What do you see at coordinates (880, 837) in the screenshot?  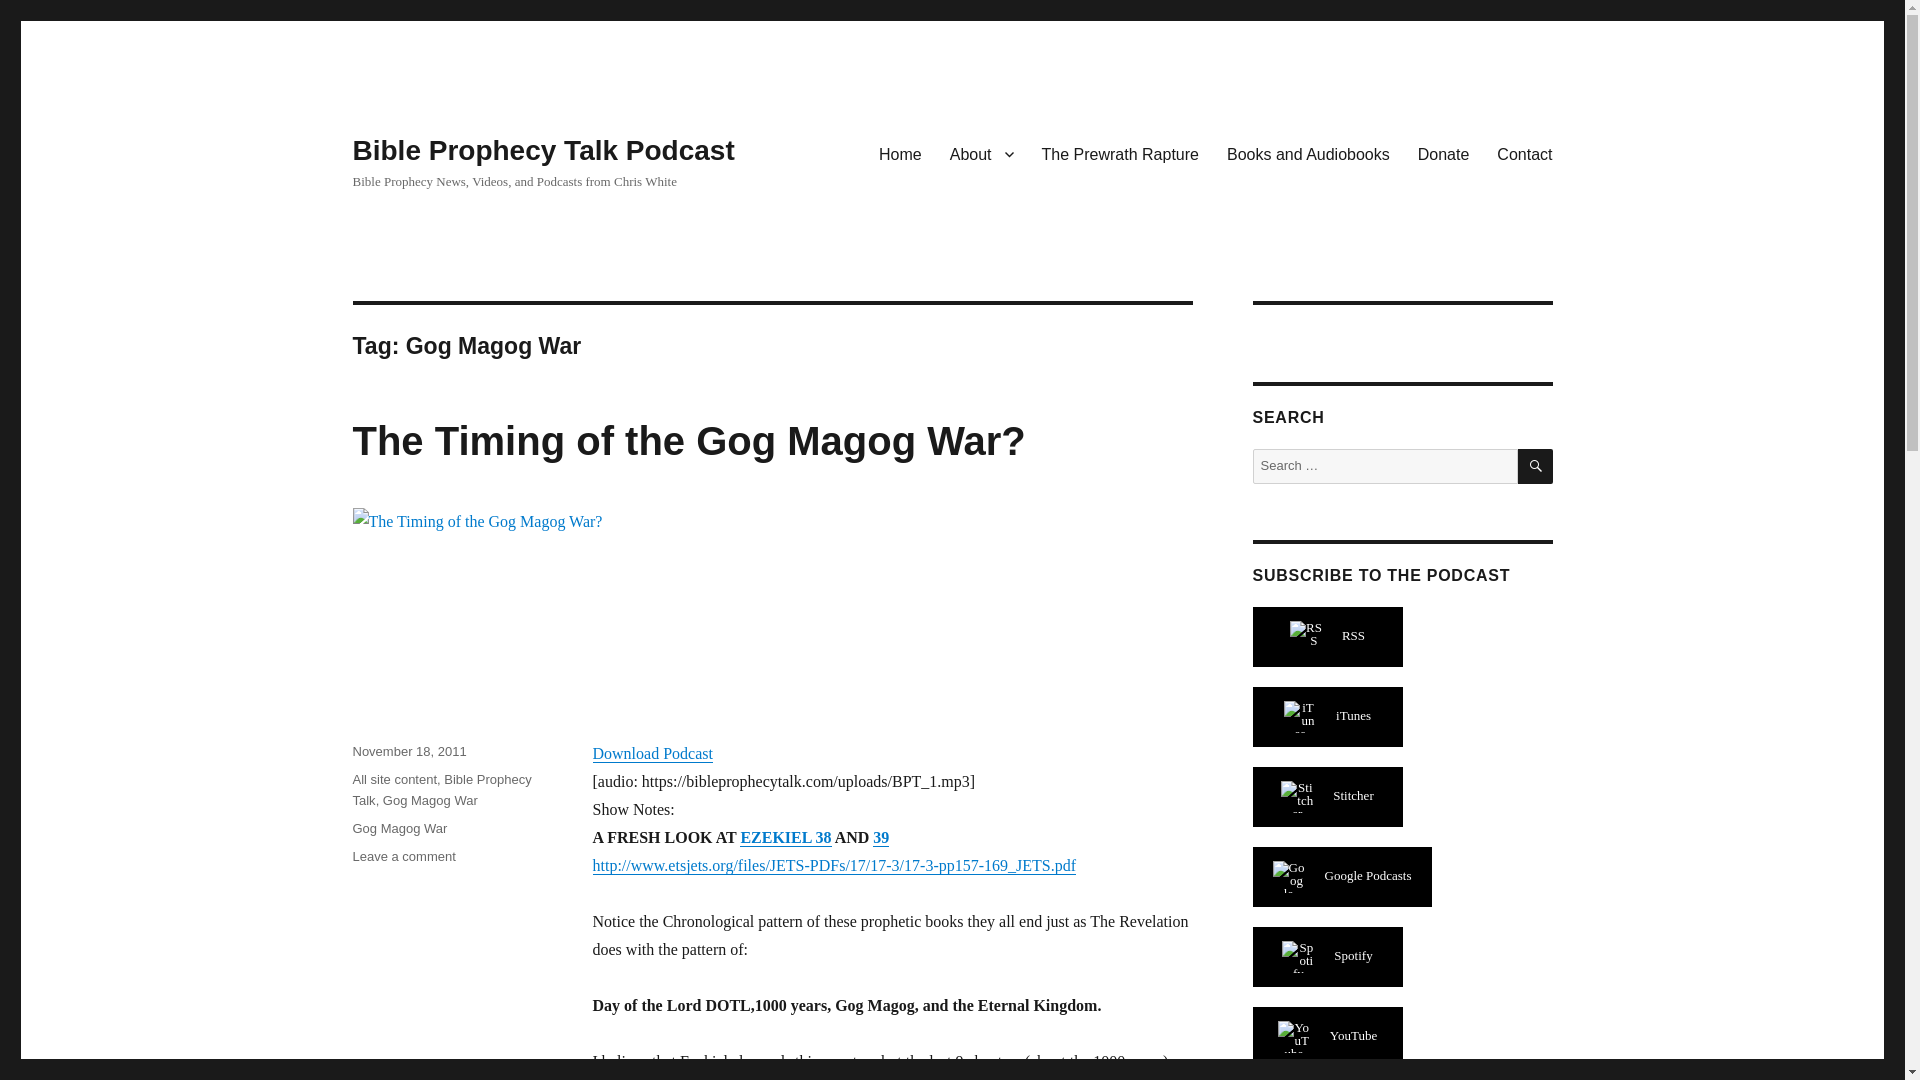 I see `39` at bounding box center [880, 837].